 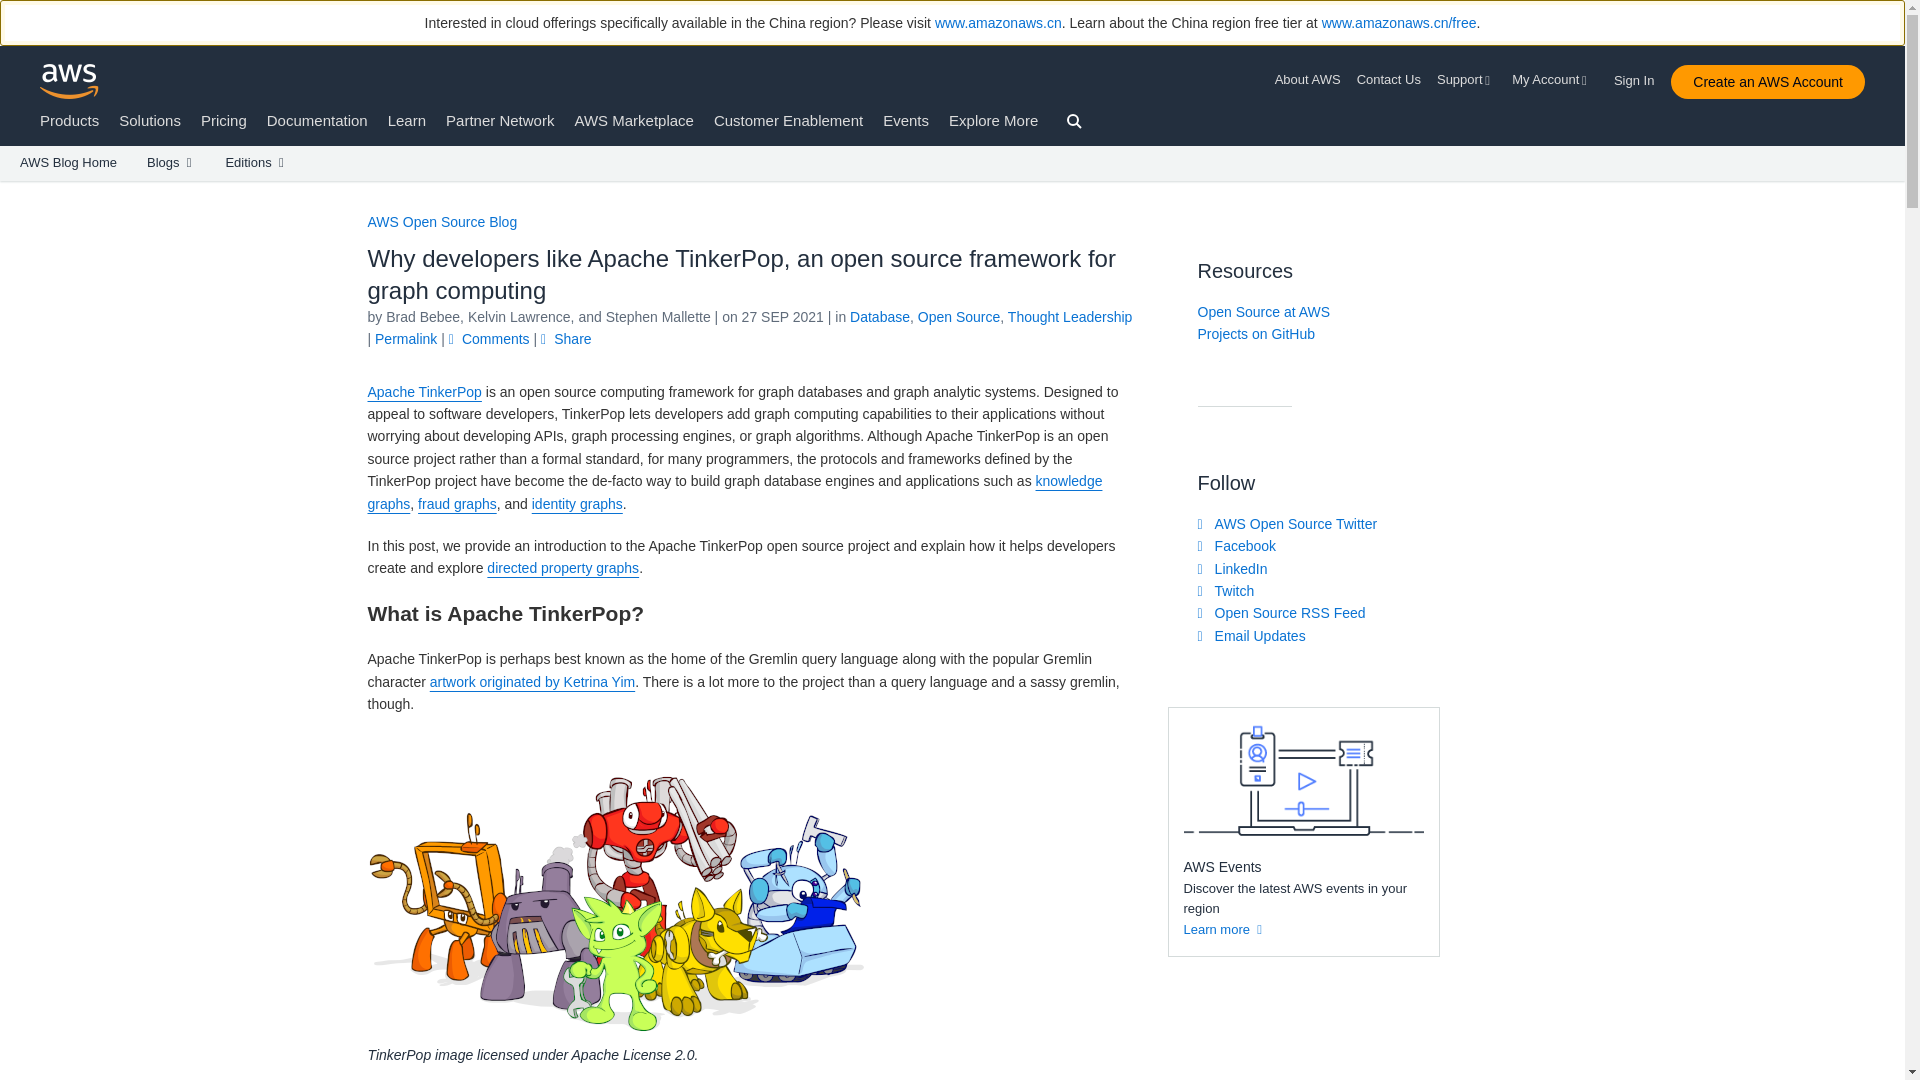 I want to click on My Account , so click(x=1552, y=80).